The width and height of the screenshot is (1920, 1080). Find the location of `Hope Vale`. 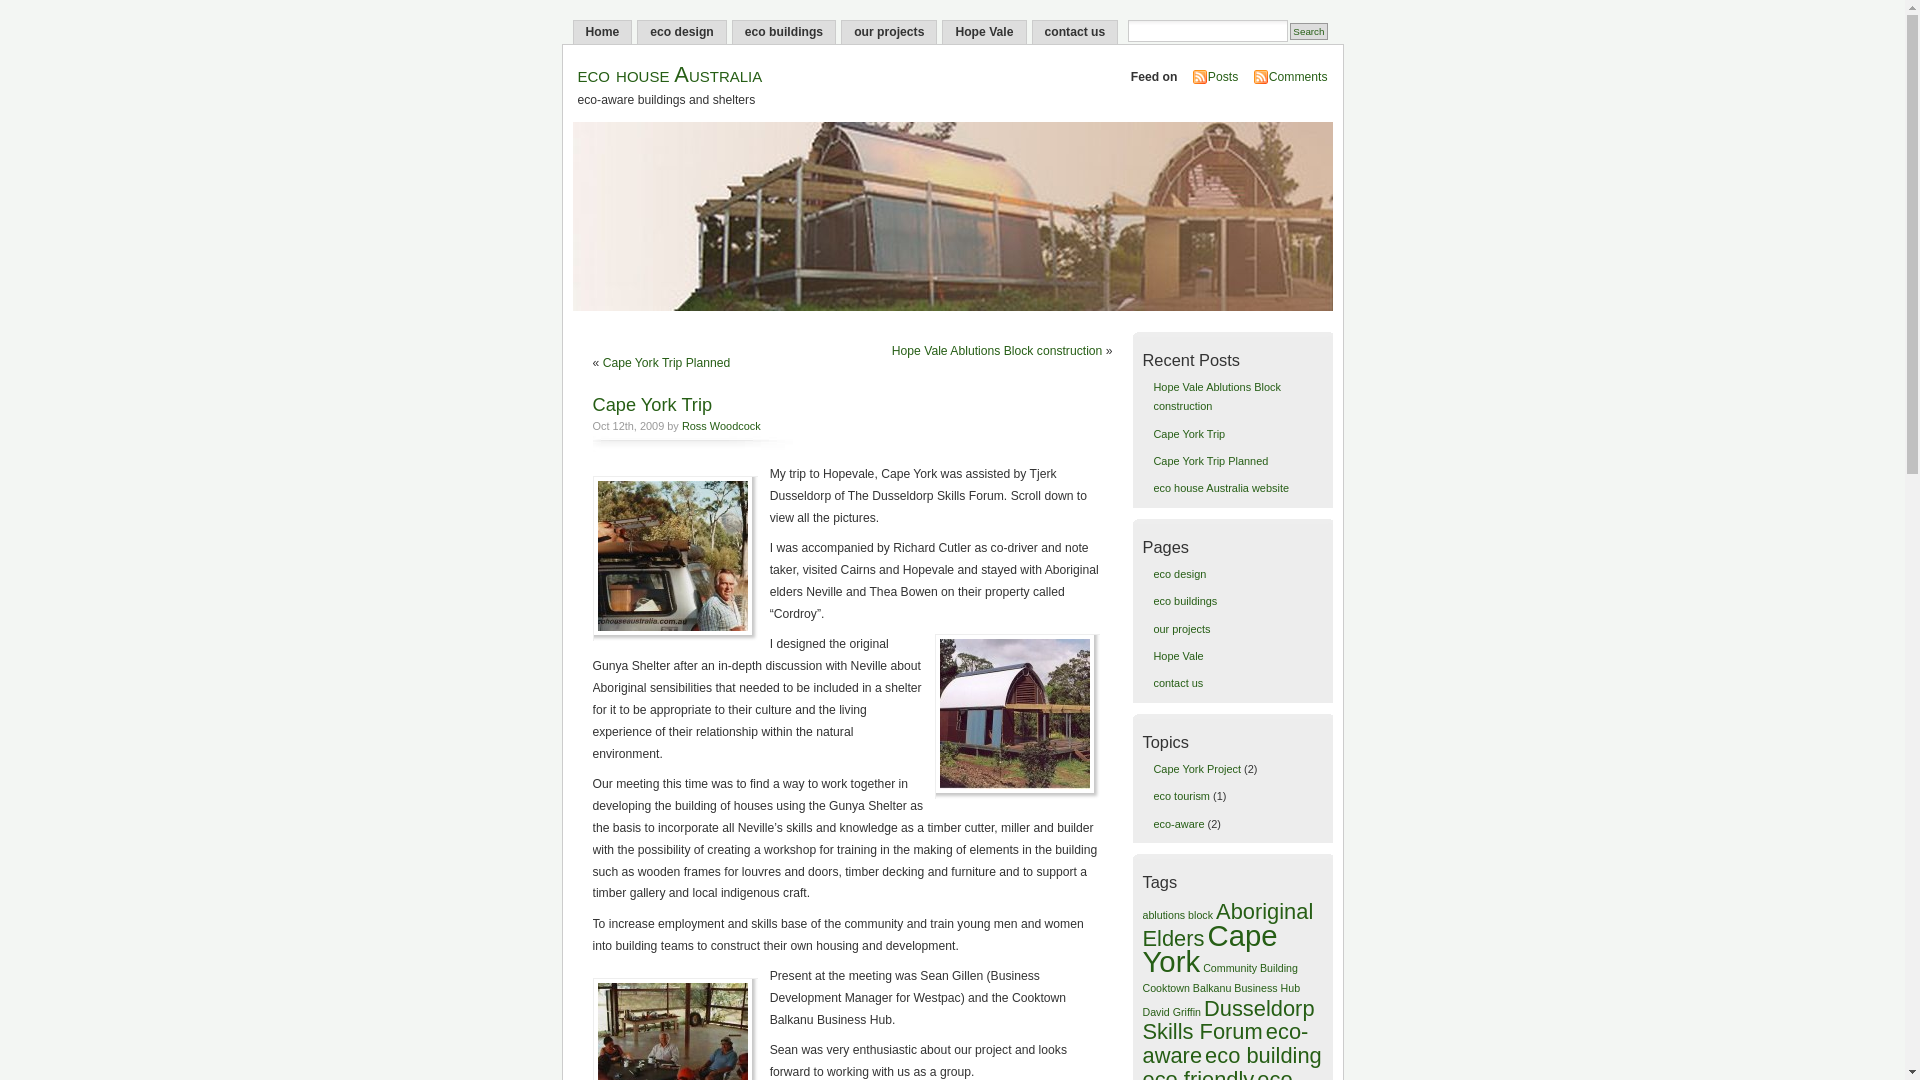

Hope Vale is located at coordinates (1178, 656).